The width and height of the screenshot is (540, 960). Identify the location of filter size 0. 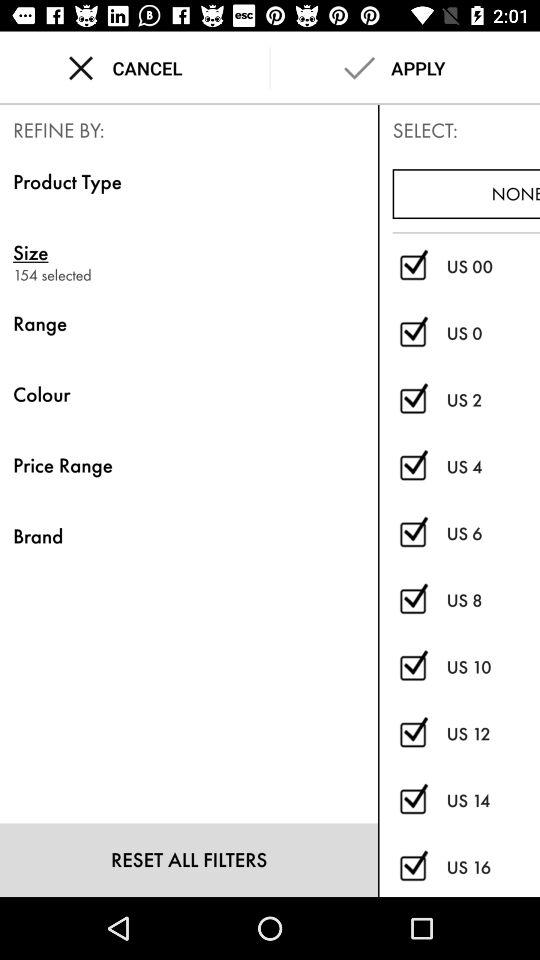
(412, 334).